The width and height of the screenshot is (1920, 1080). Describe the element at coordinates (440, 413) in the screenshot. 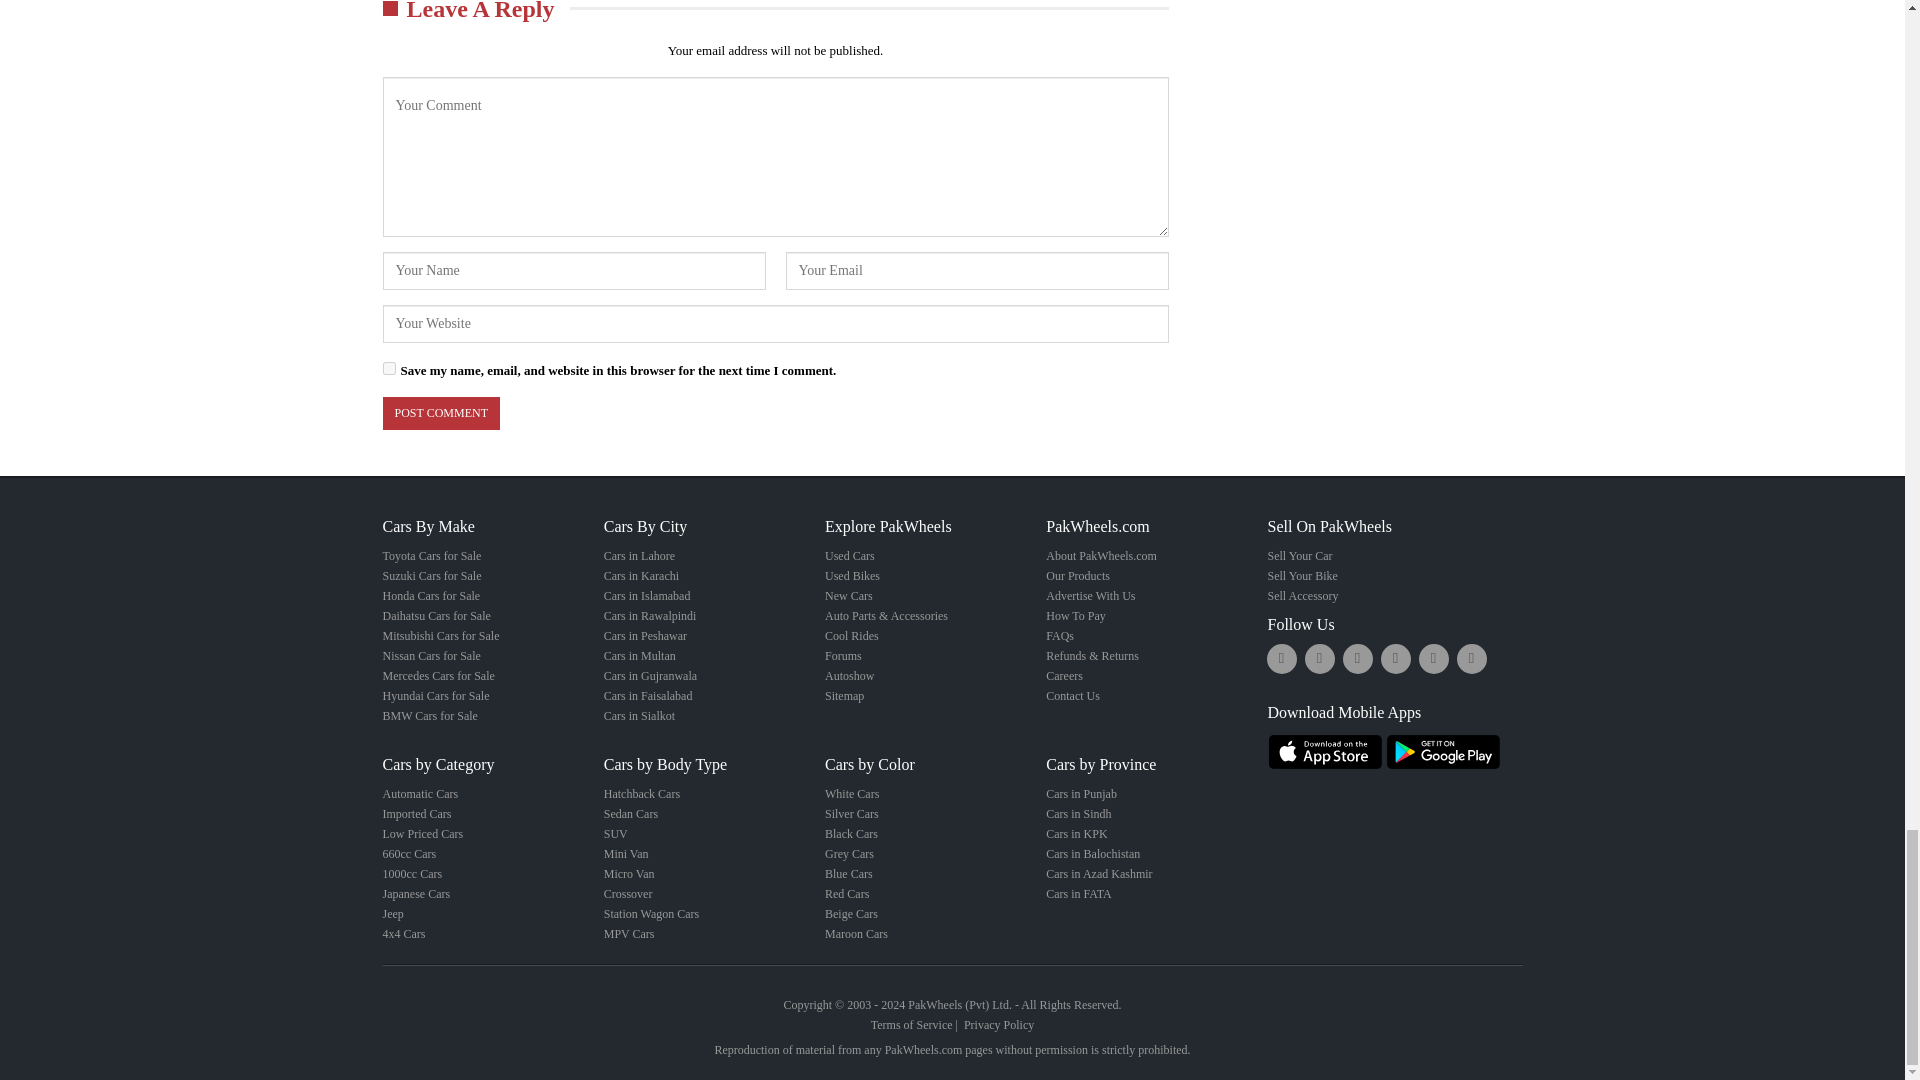

I see `Post Comment` at that location.